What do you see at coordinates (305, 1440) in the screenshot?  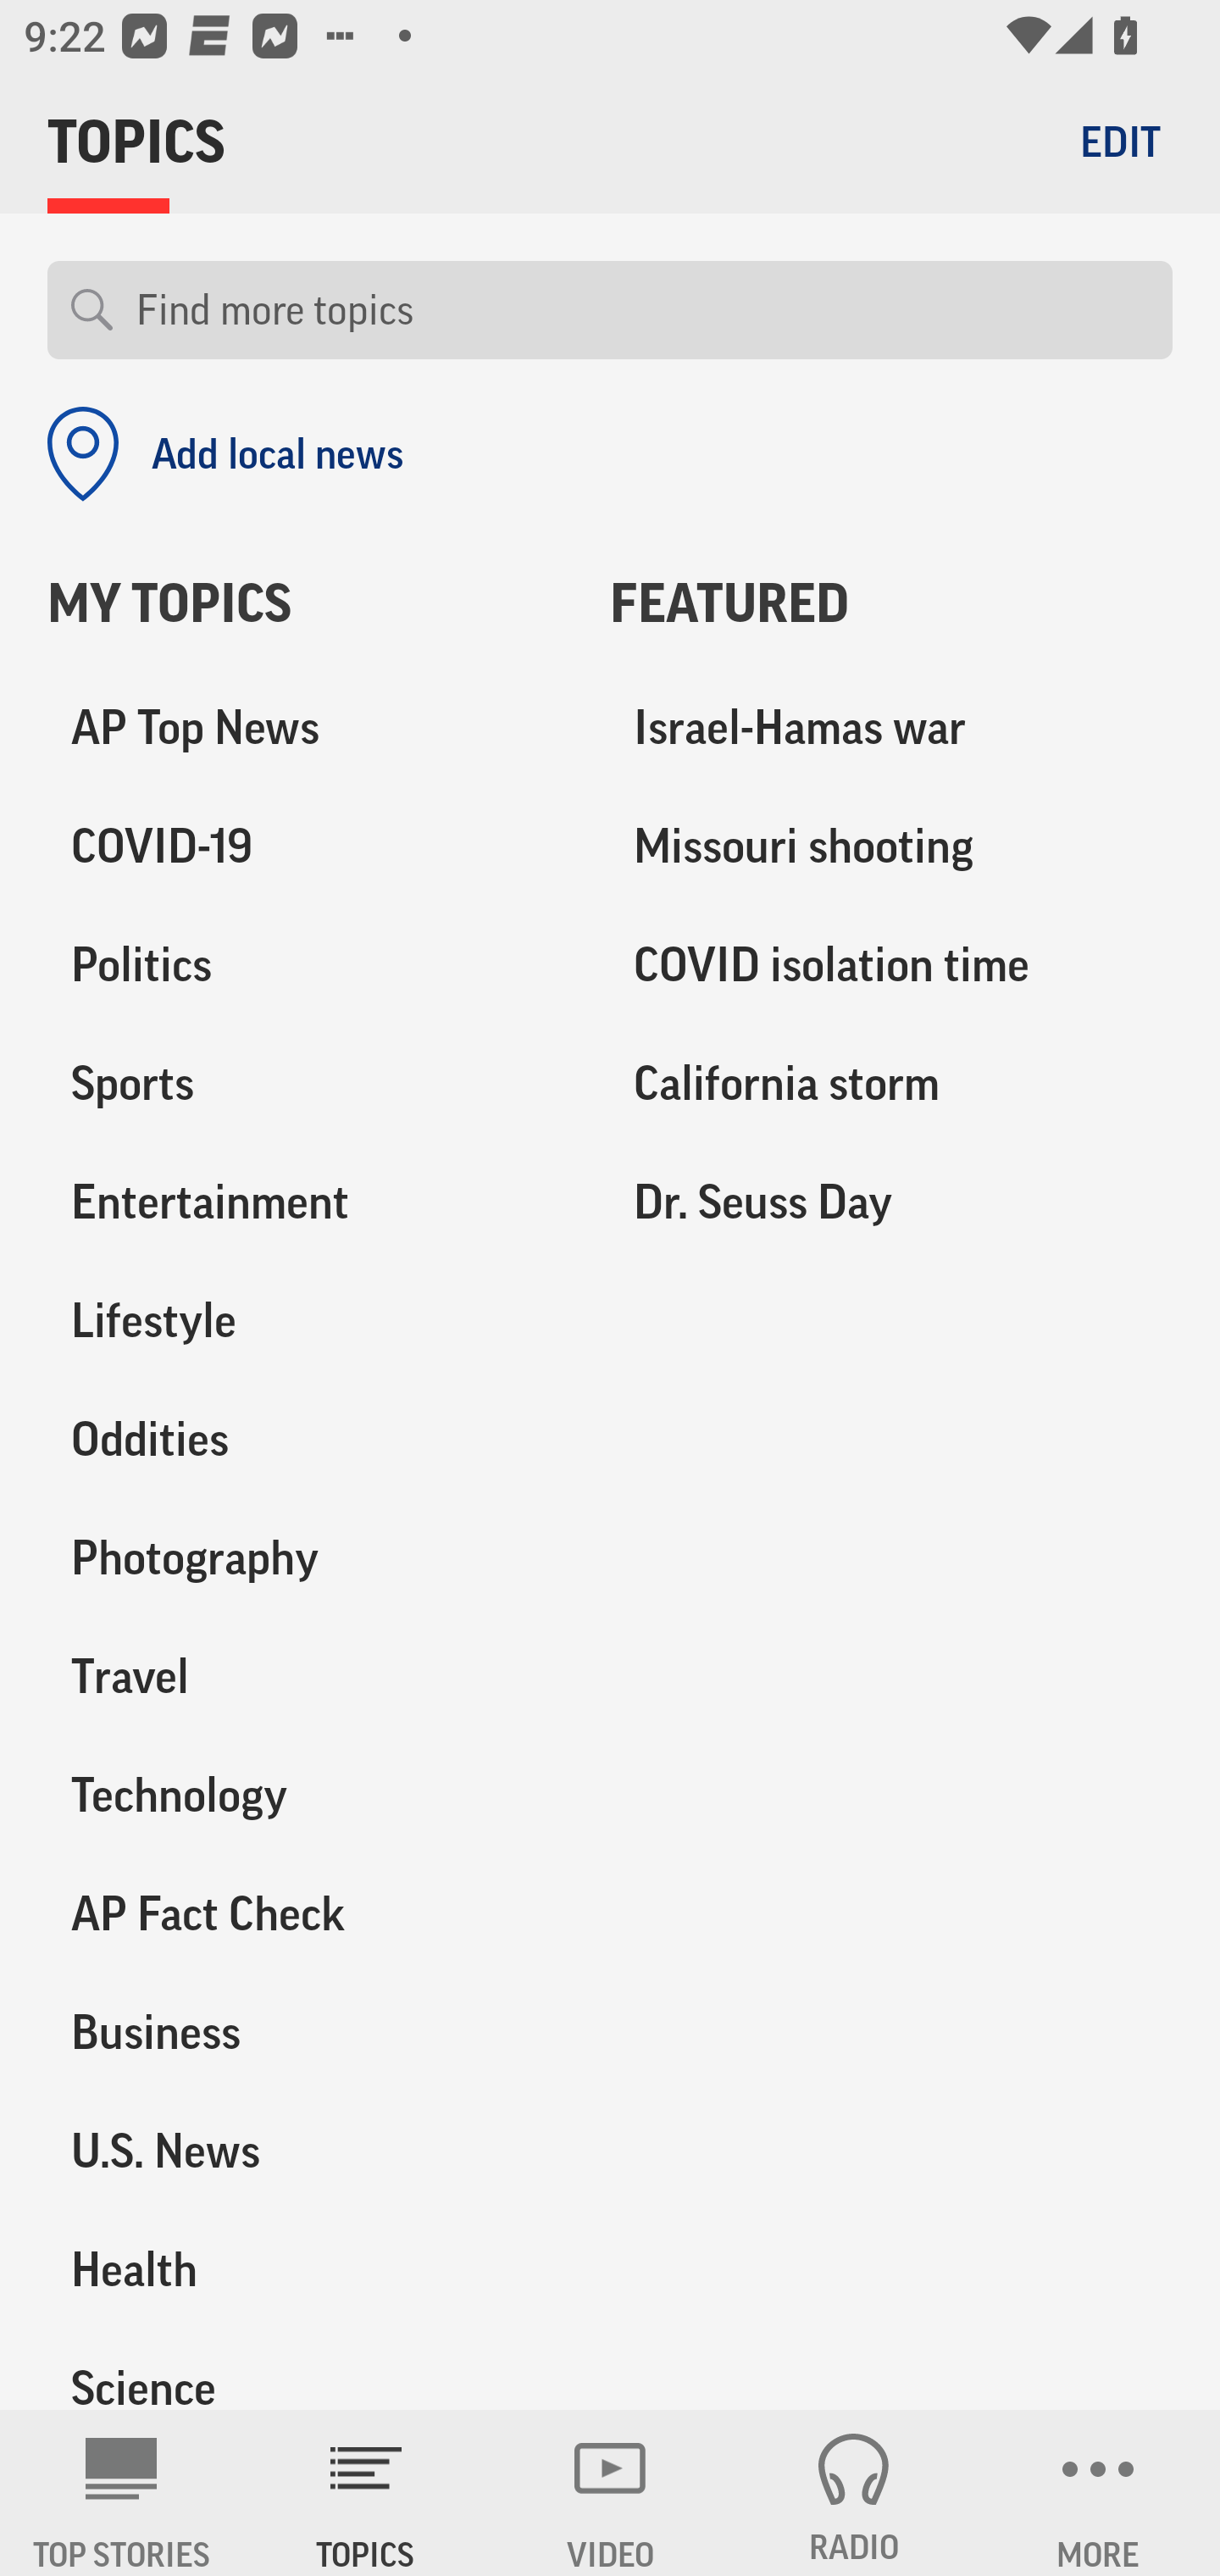 I see `Oddities` at bounding box center [305, 1440].